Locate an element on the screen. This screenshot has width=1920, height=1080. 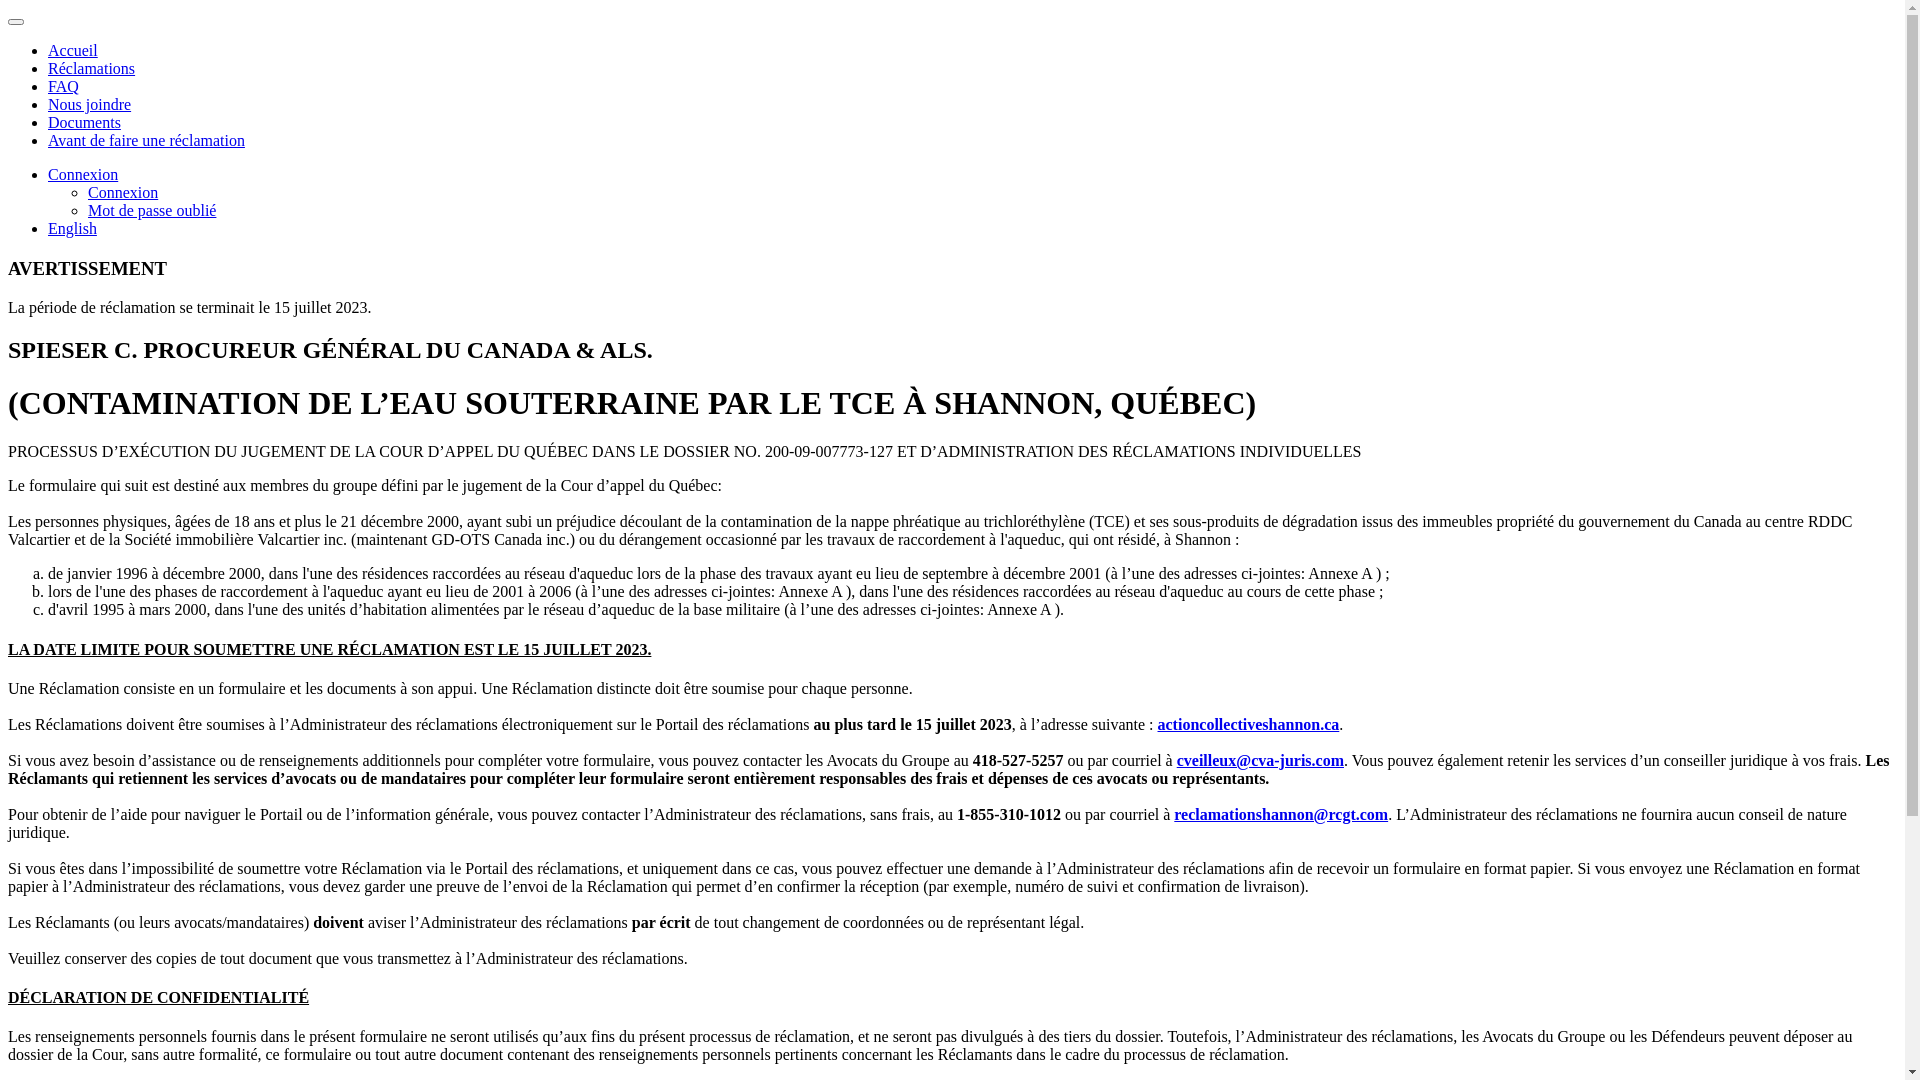
actioncollectiveshannon.ca is located at coordinates (1249, 724).